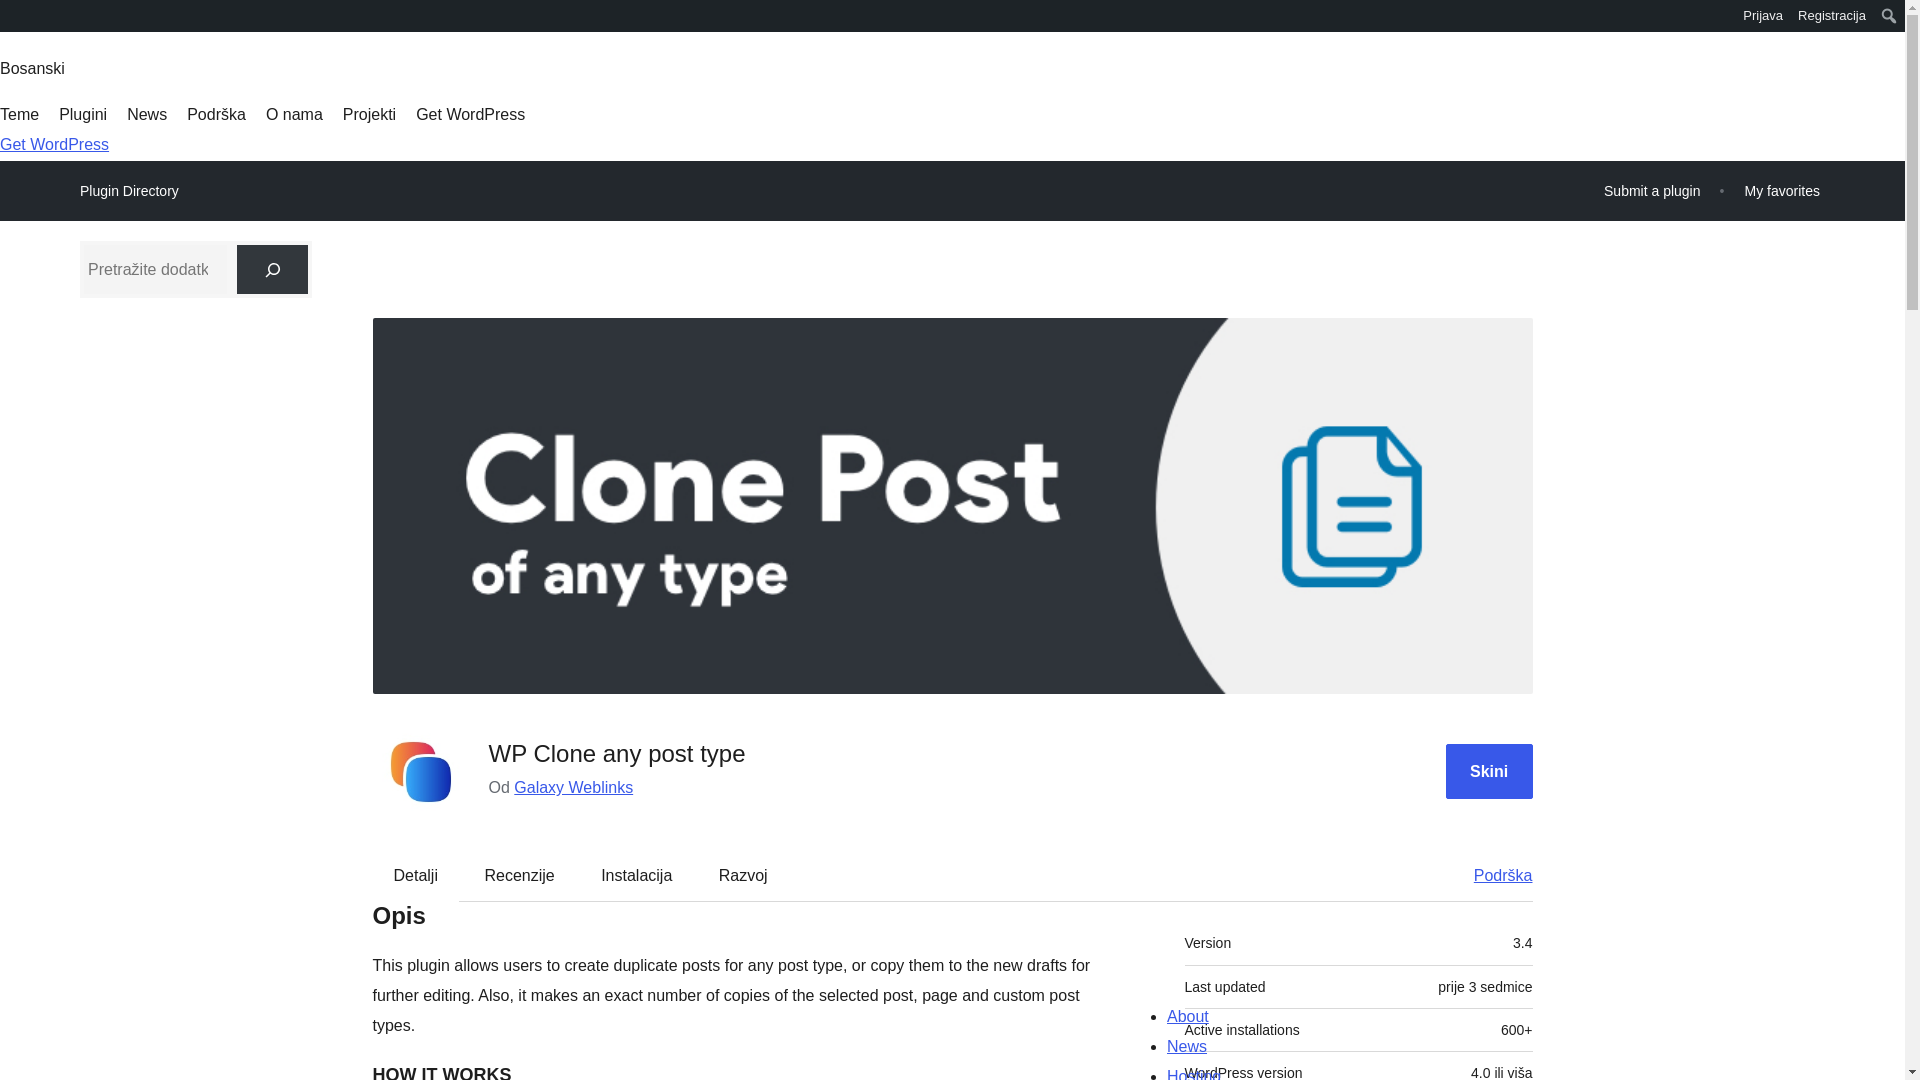  What do you see at coordinates (83, 114) in the screenshot?
I see `Plugini` at bounding box center [83, 114].